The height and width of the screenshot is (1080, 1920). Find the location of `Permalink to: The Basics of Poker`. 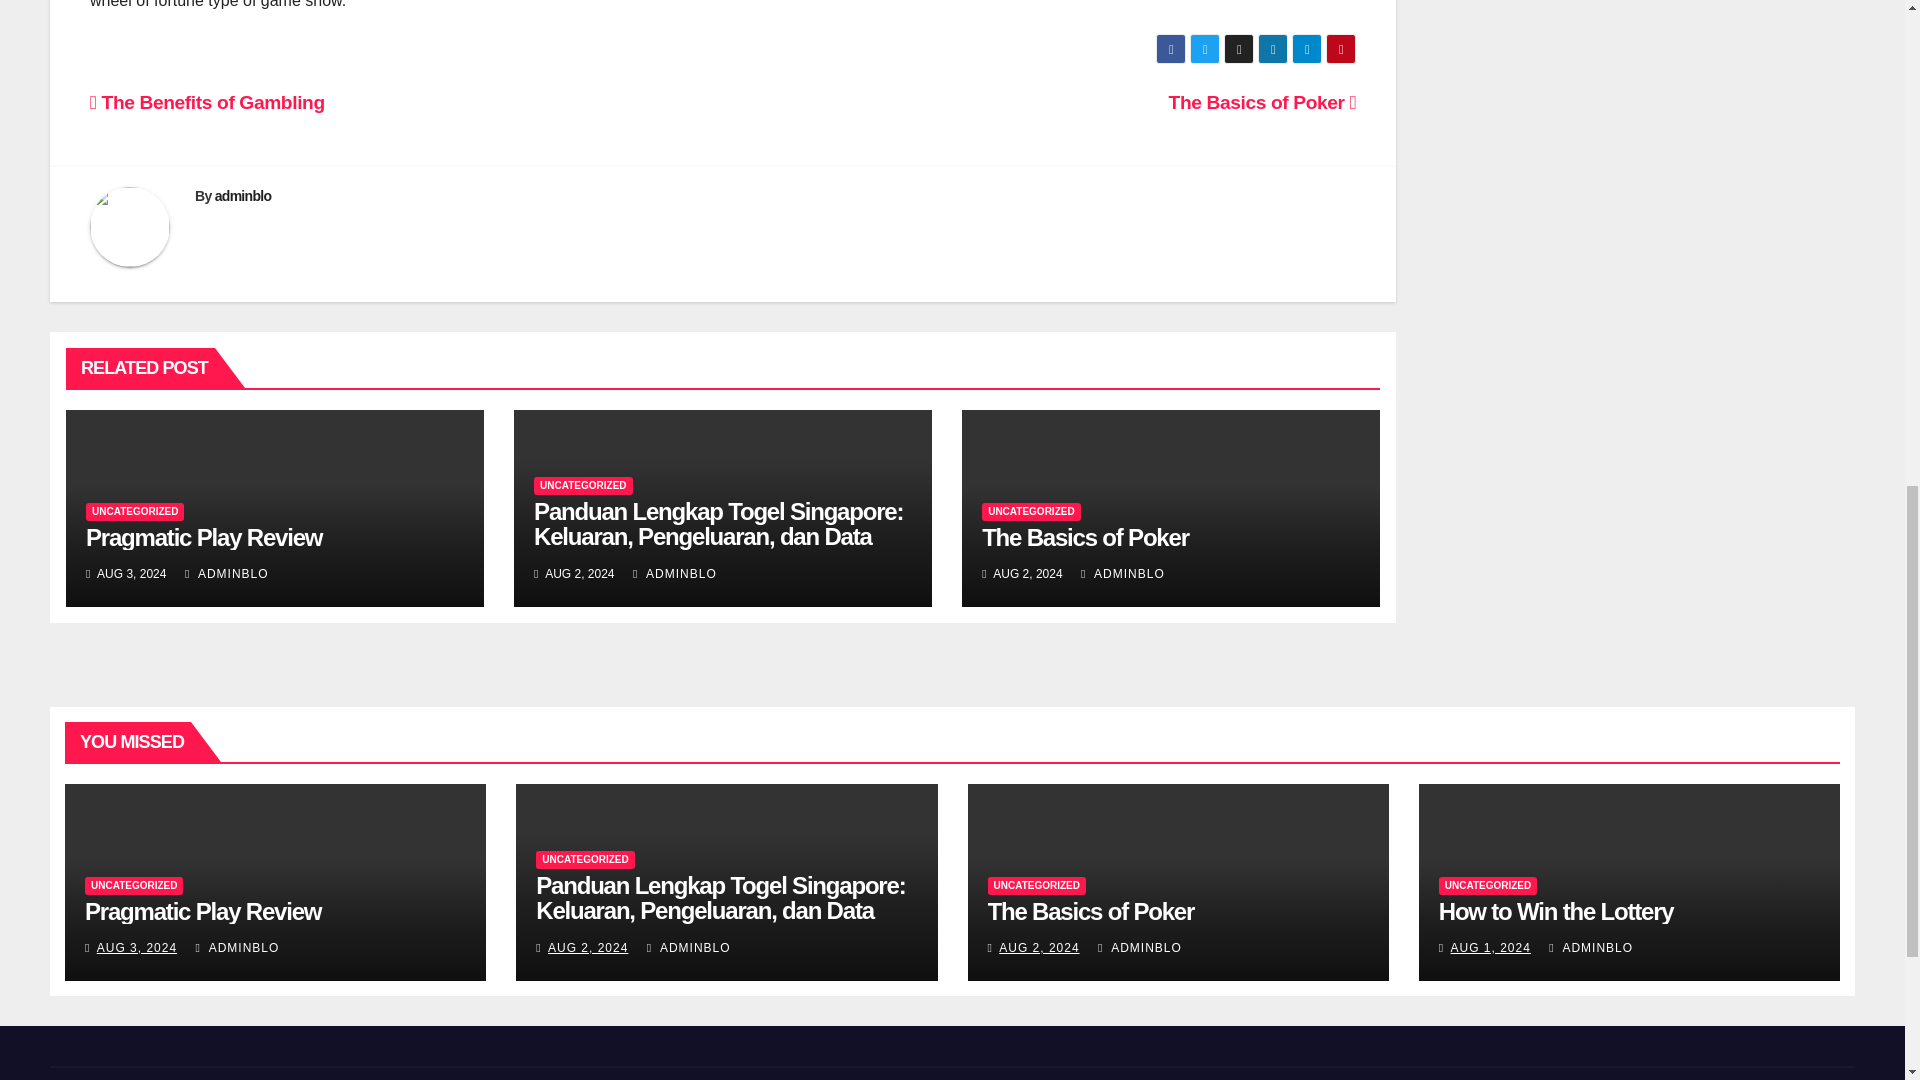

Permalink to: The Basics of Poker is located at coordinates (1091, 910).